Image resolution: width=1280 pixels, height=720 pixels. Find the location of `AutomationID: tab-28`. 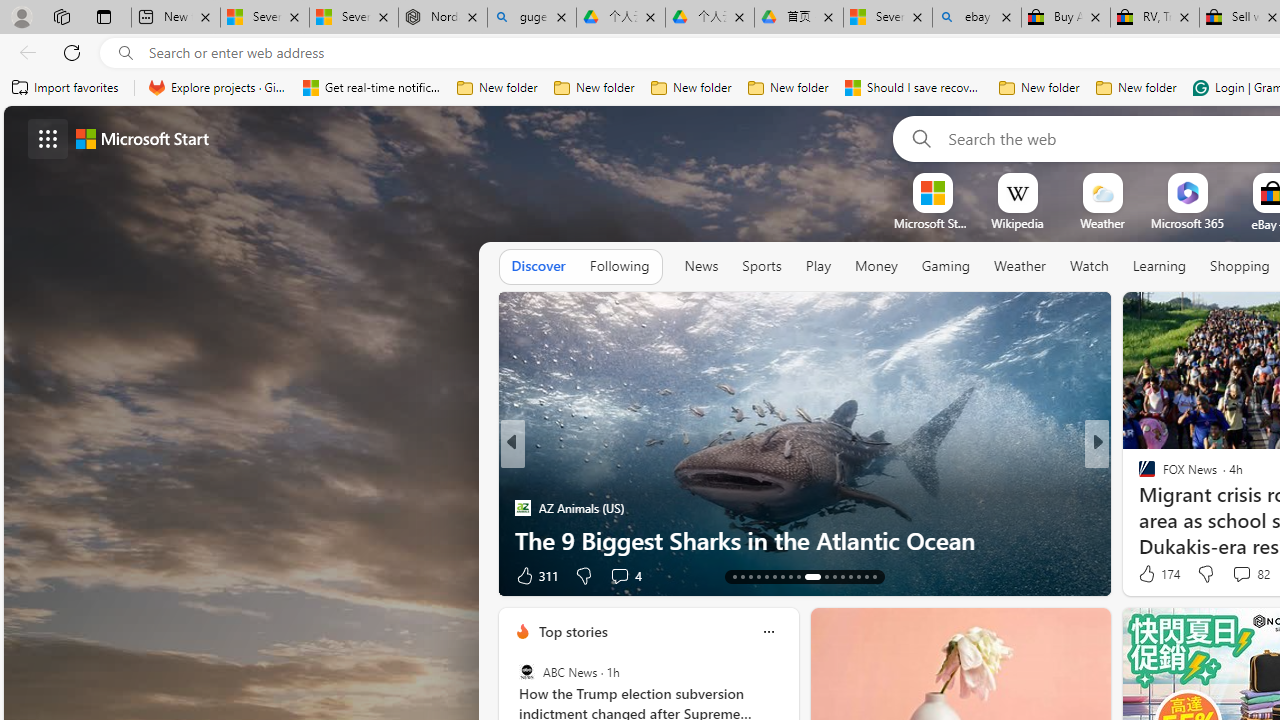

AutomationID: tab-28 is located at coordinates (866, 576).